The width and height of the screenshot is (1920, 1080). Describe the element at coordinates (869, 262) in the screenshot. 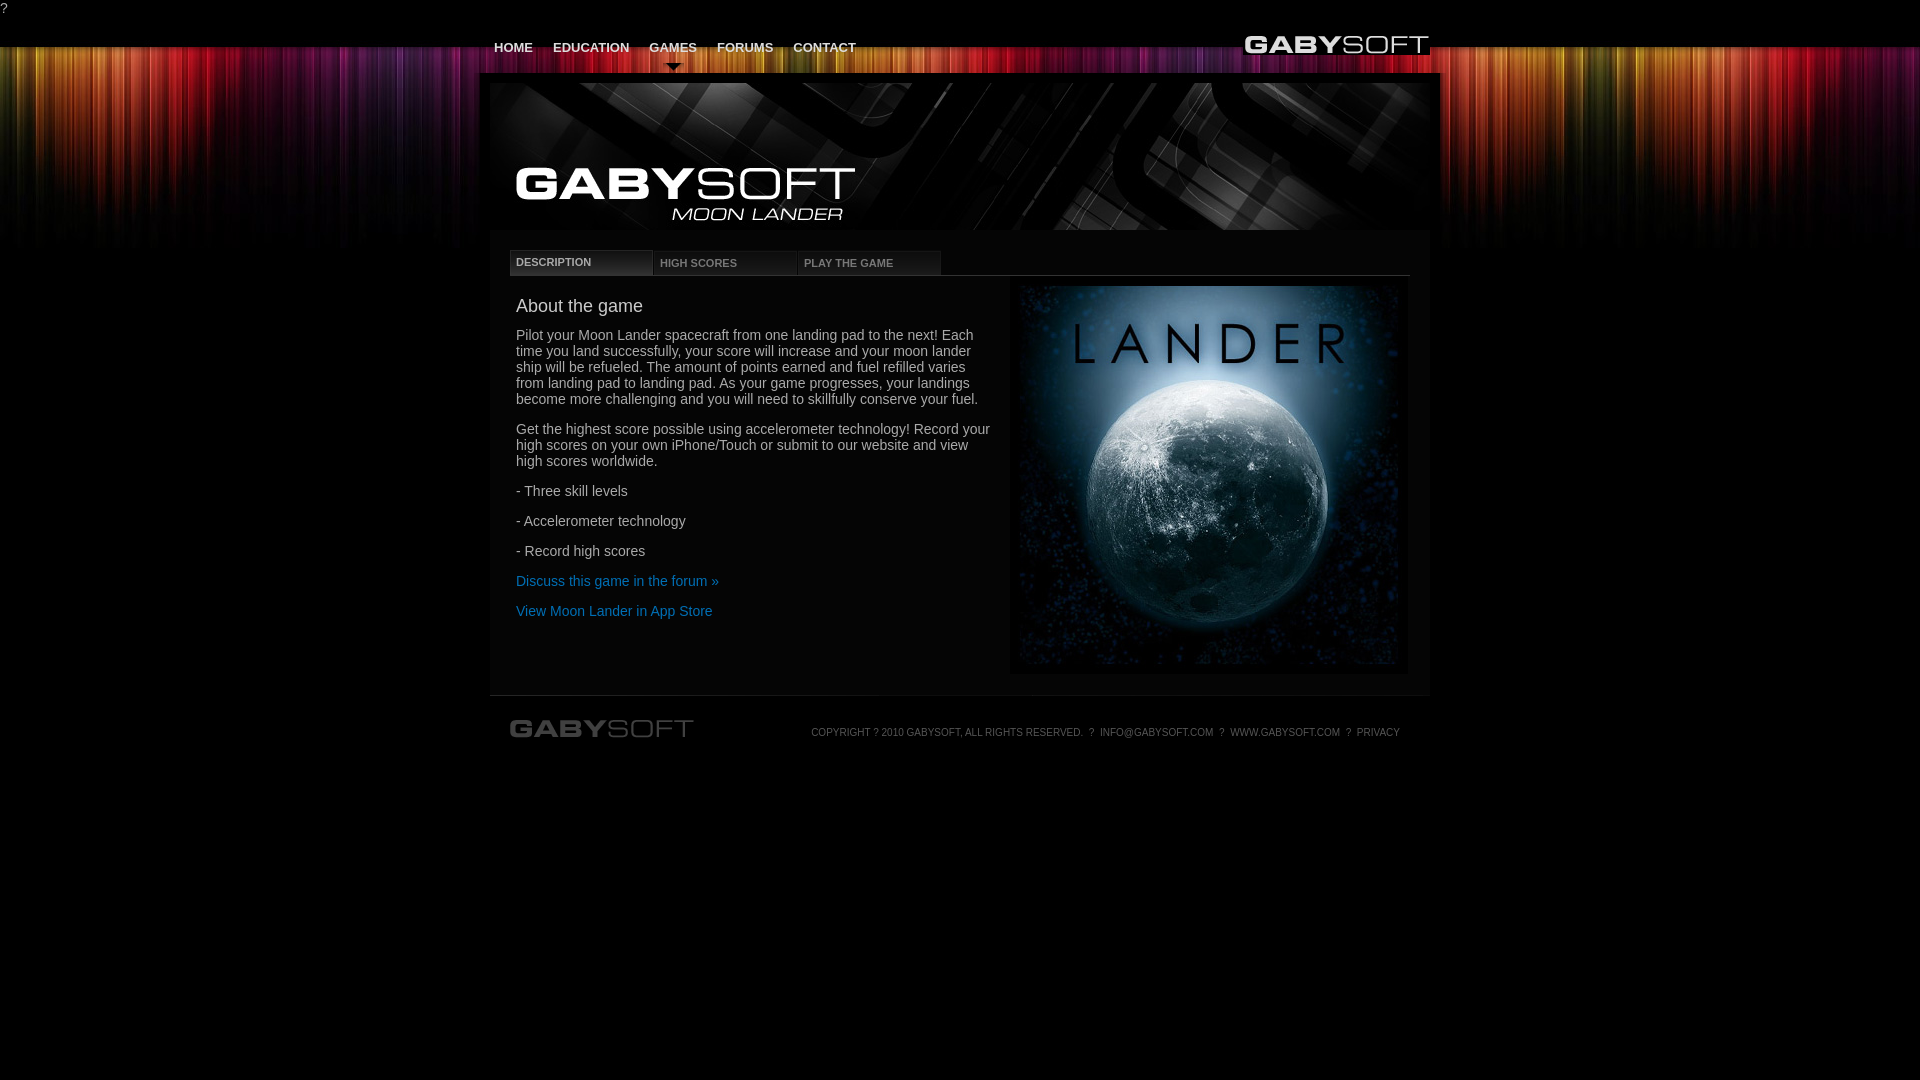

I see `PLAY THE GAME` at that location.